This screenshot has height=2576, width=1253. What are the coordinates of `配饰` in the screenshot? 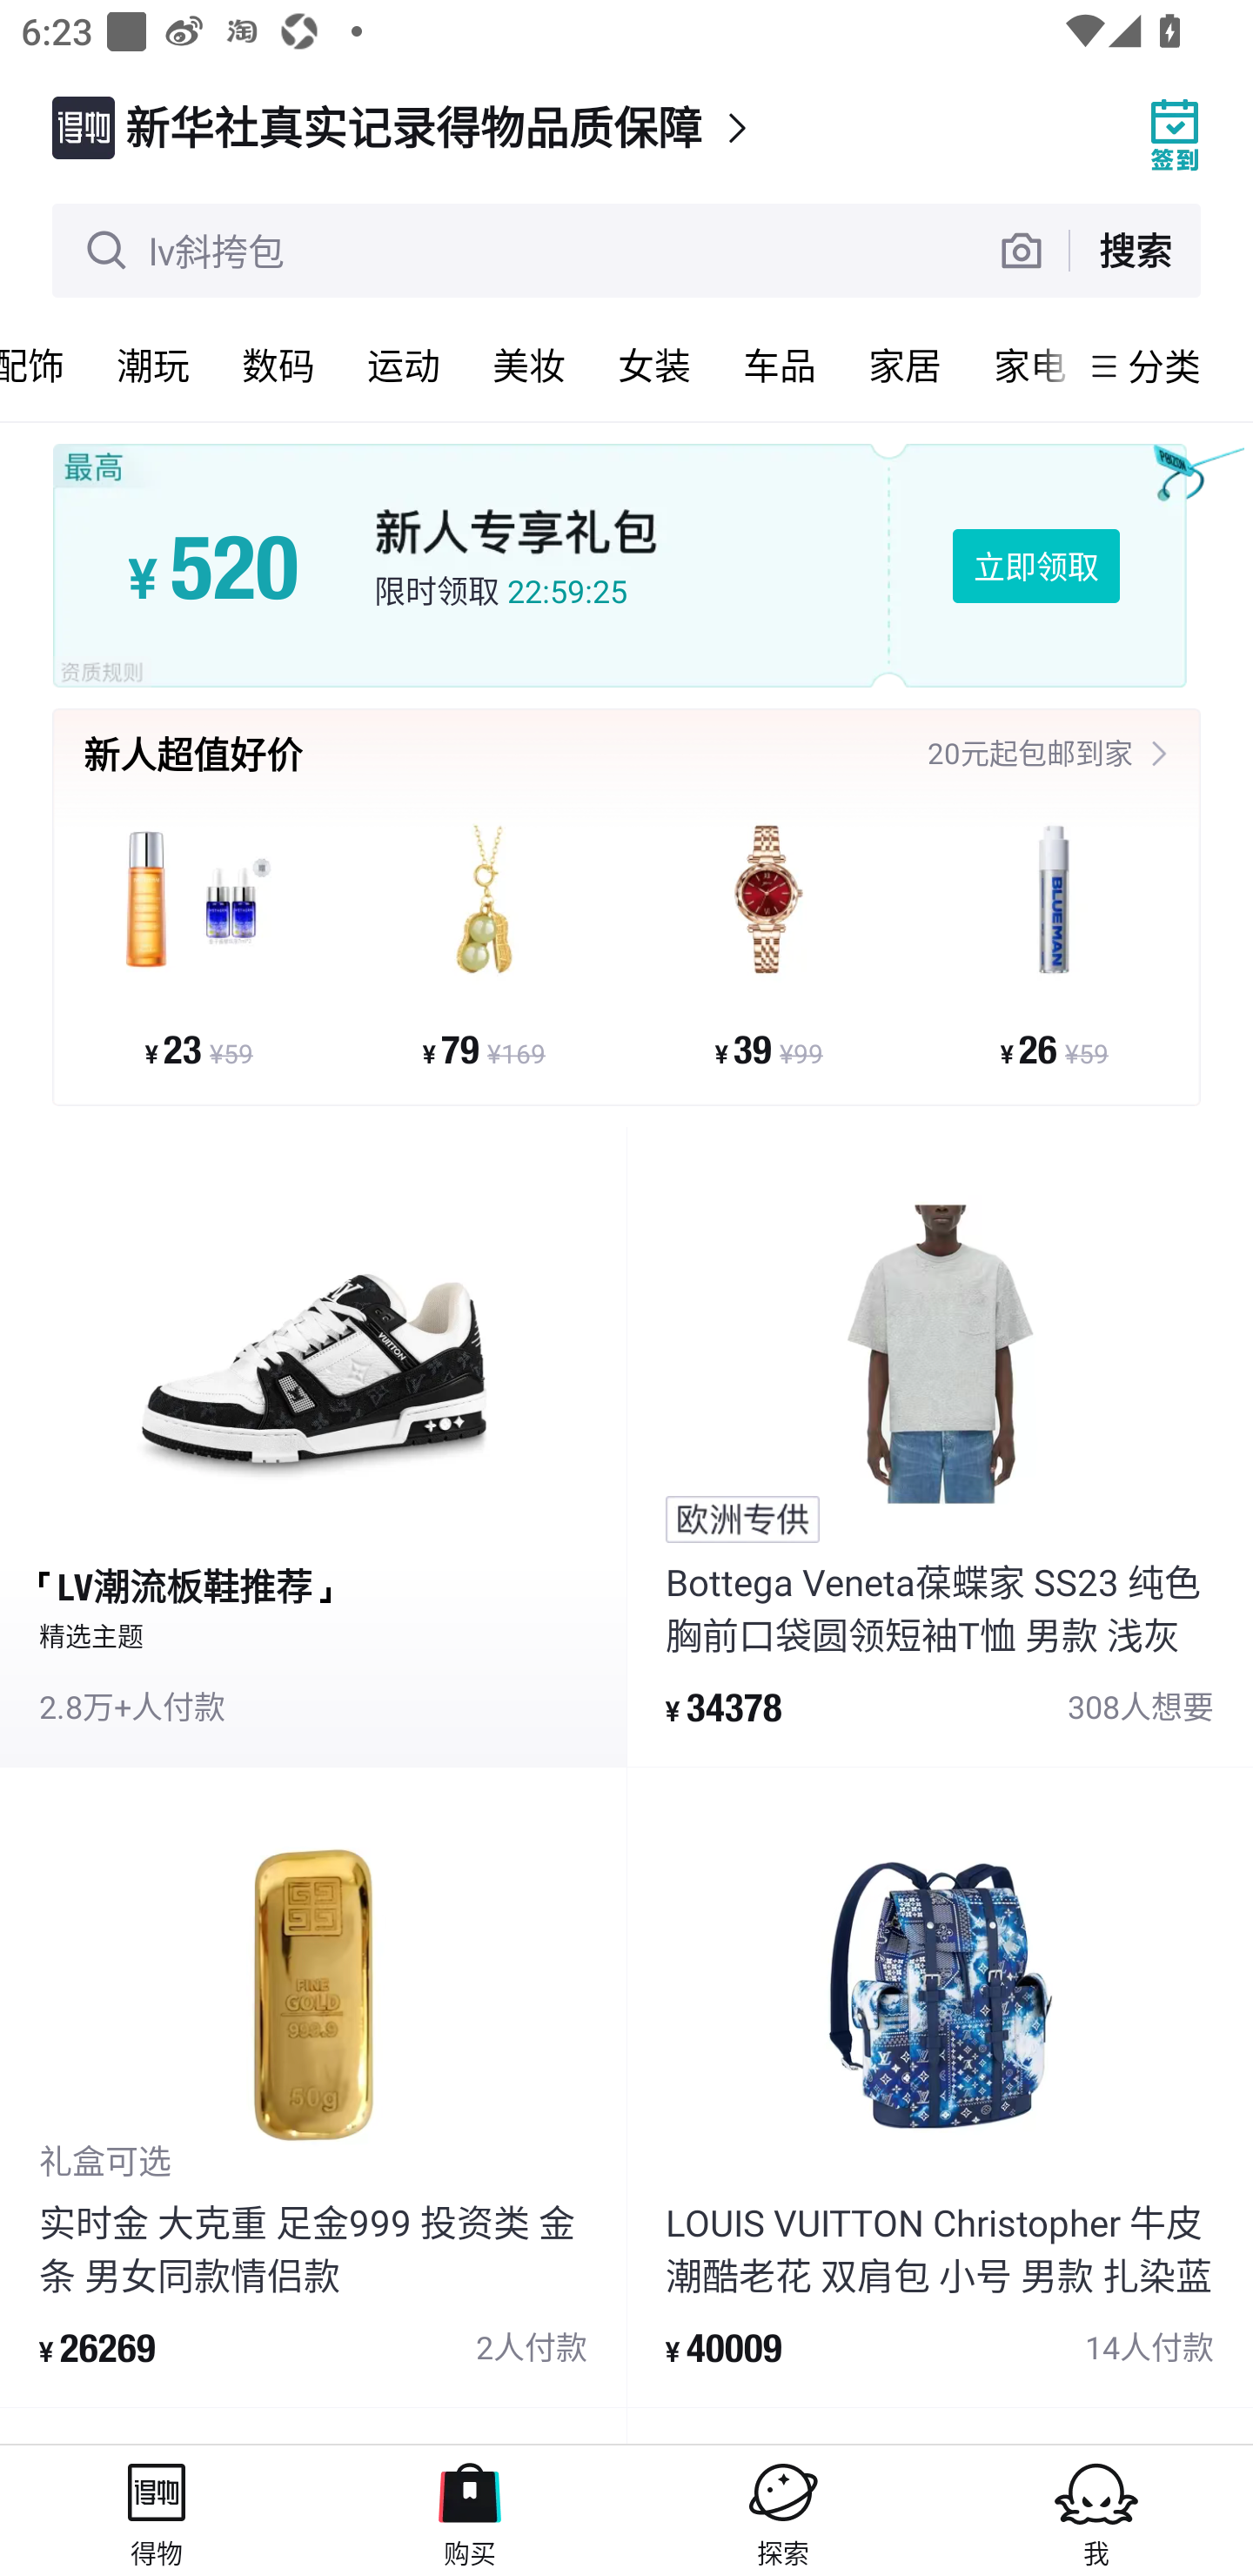 It's located at (45, 366).